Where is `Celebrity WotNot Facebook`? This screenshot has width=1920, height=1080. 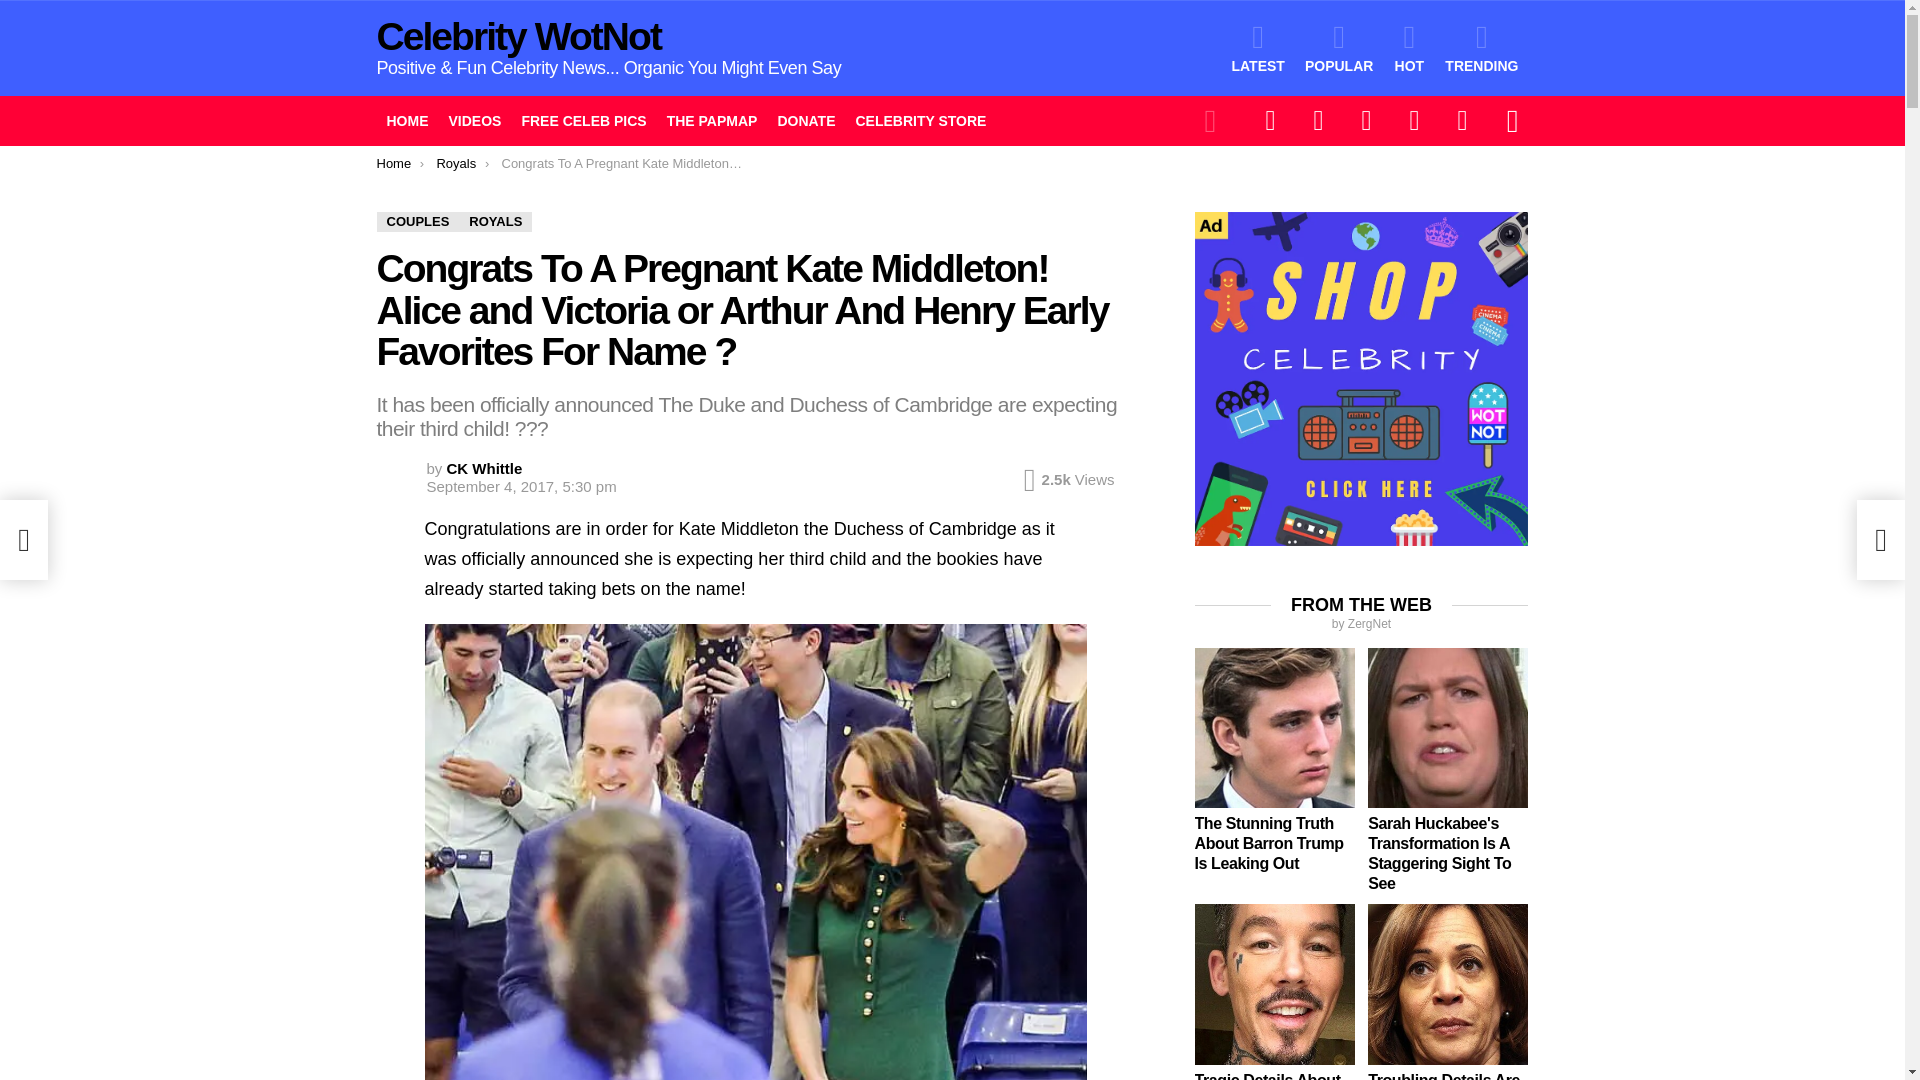
Celebrity WotNot Facebook is located at coordinates (1270, 120).